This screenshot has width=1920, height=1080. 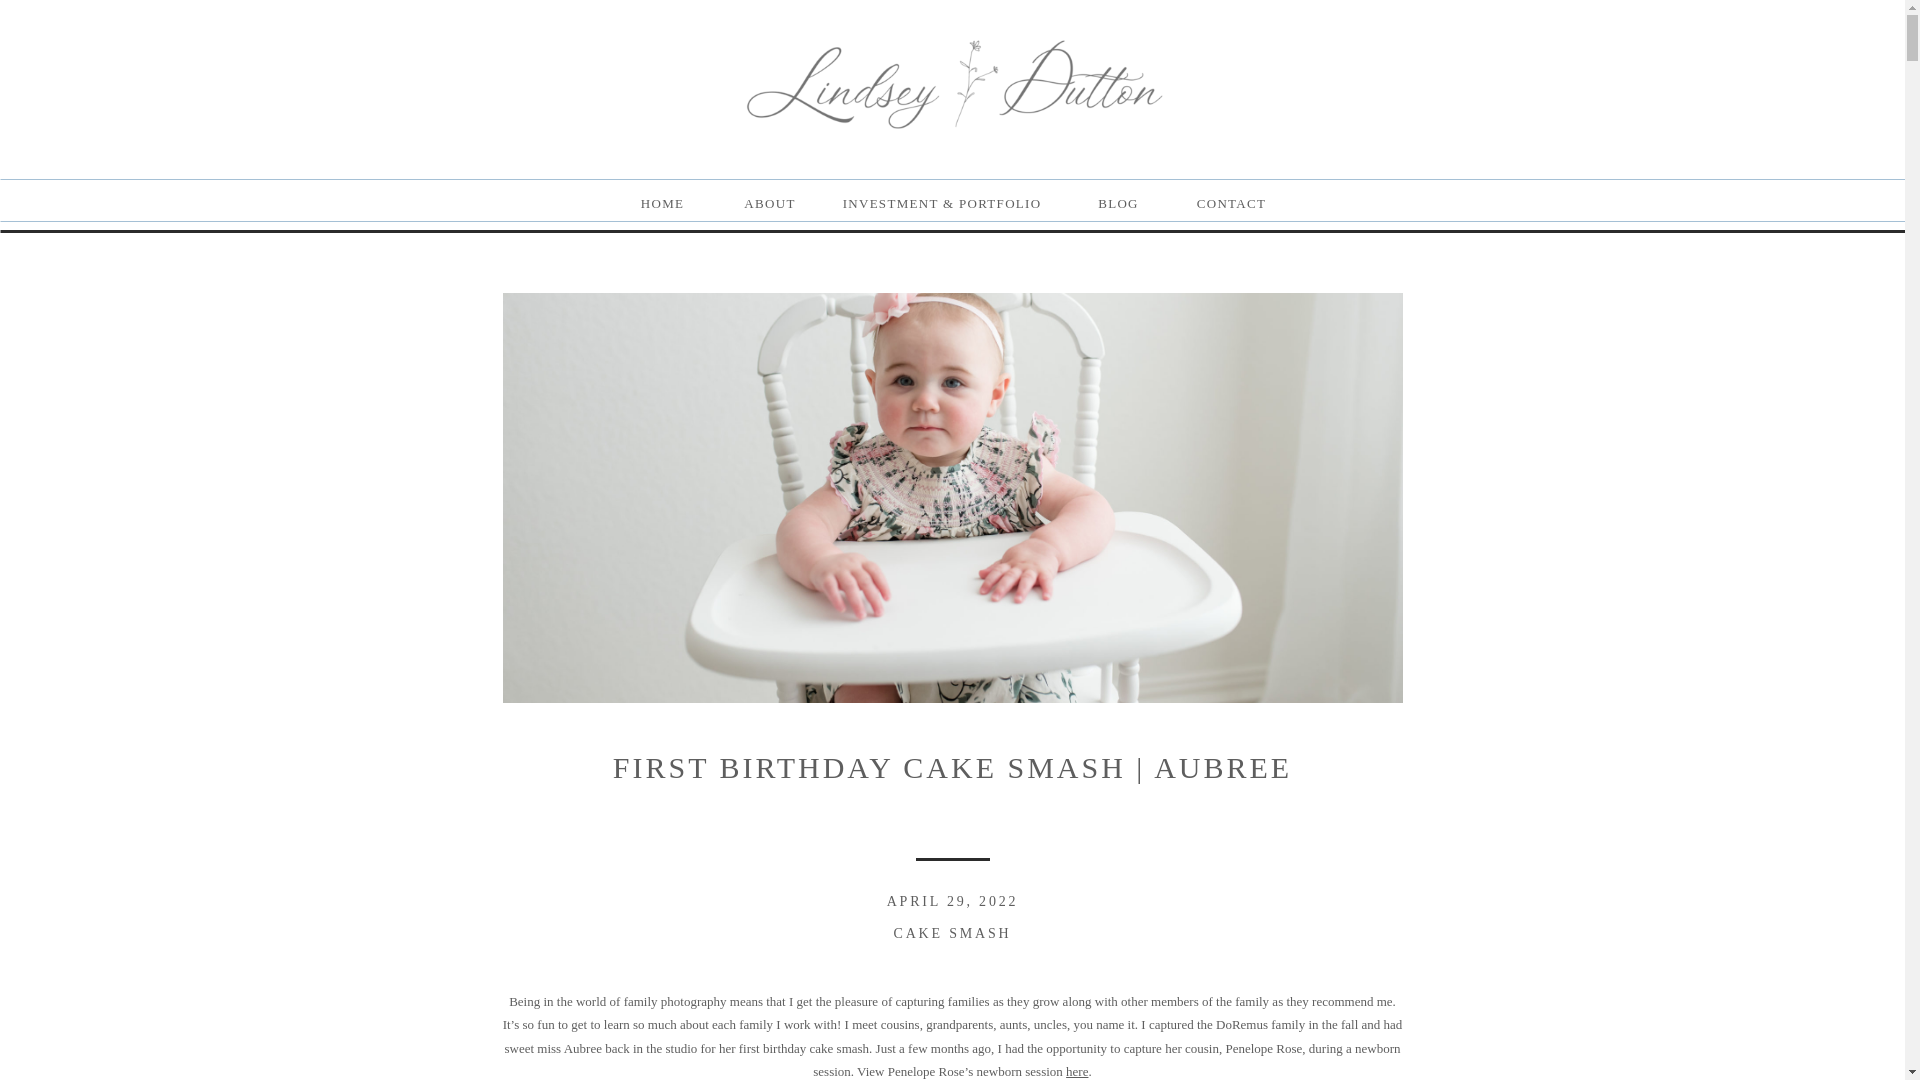 I want to click on BLOG, so click(x=1118, y=201).